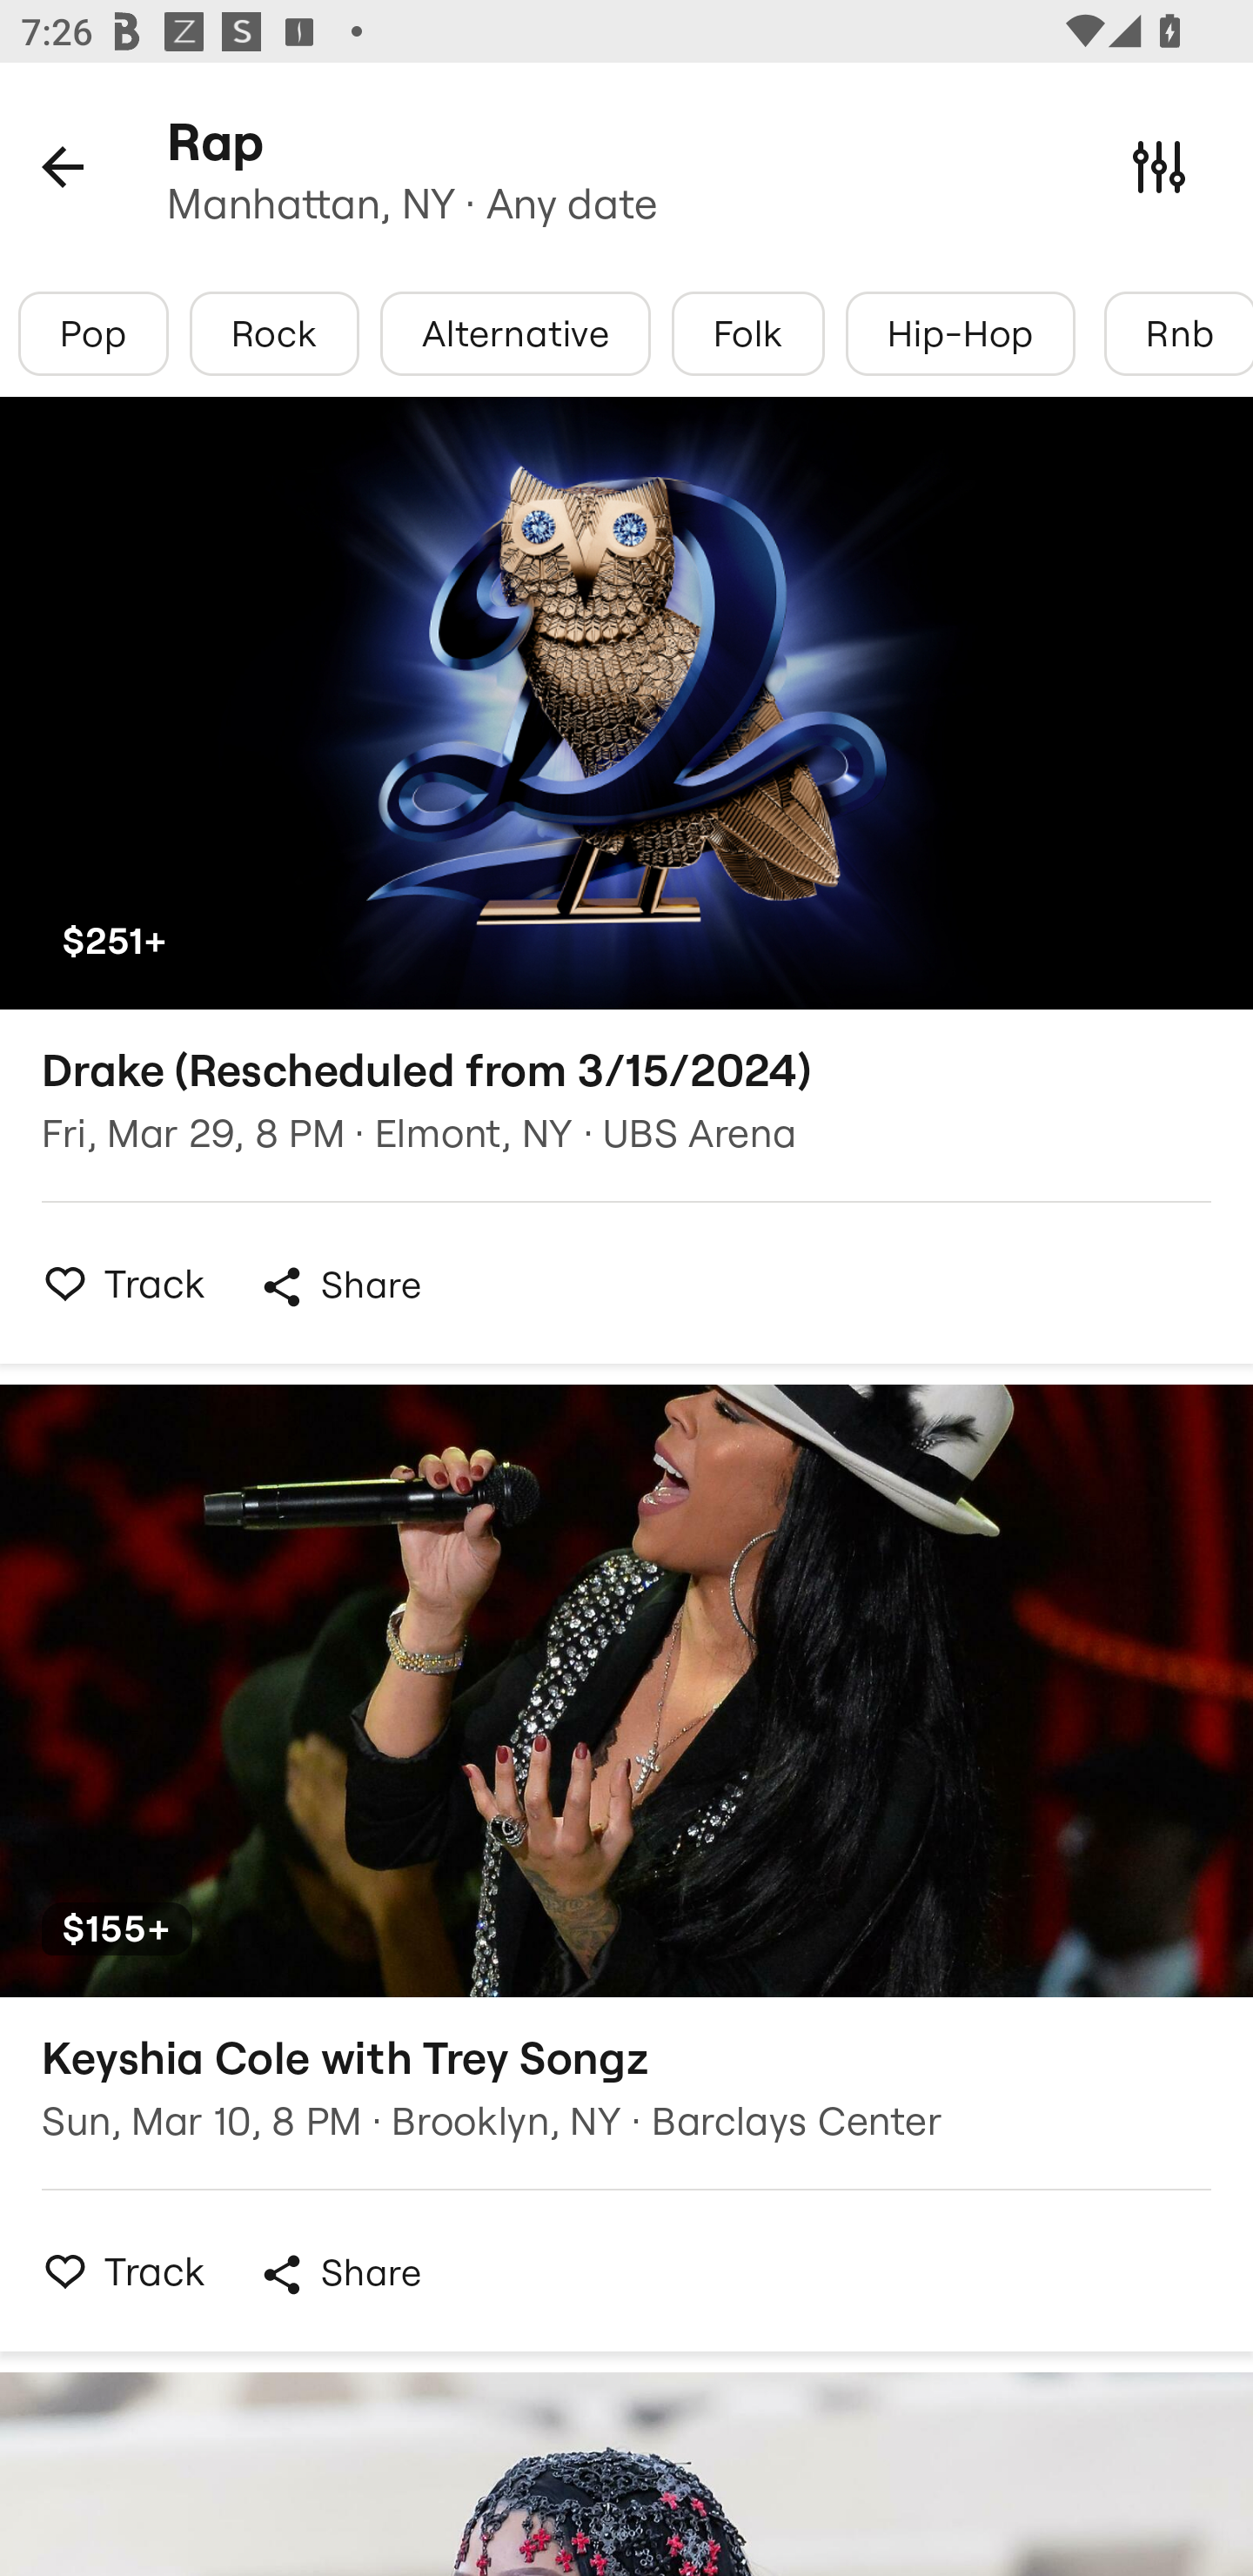 The height and width of the screenshot is (2576, 1253). Describe the element at coordinates (747, 333) in the screenshot. I see `Folk` at that location.